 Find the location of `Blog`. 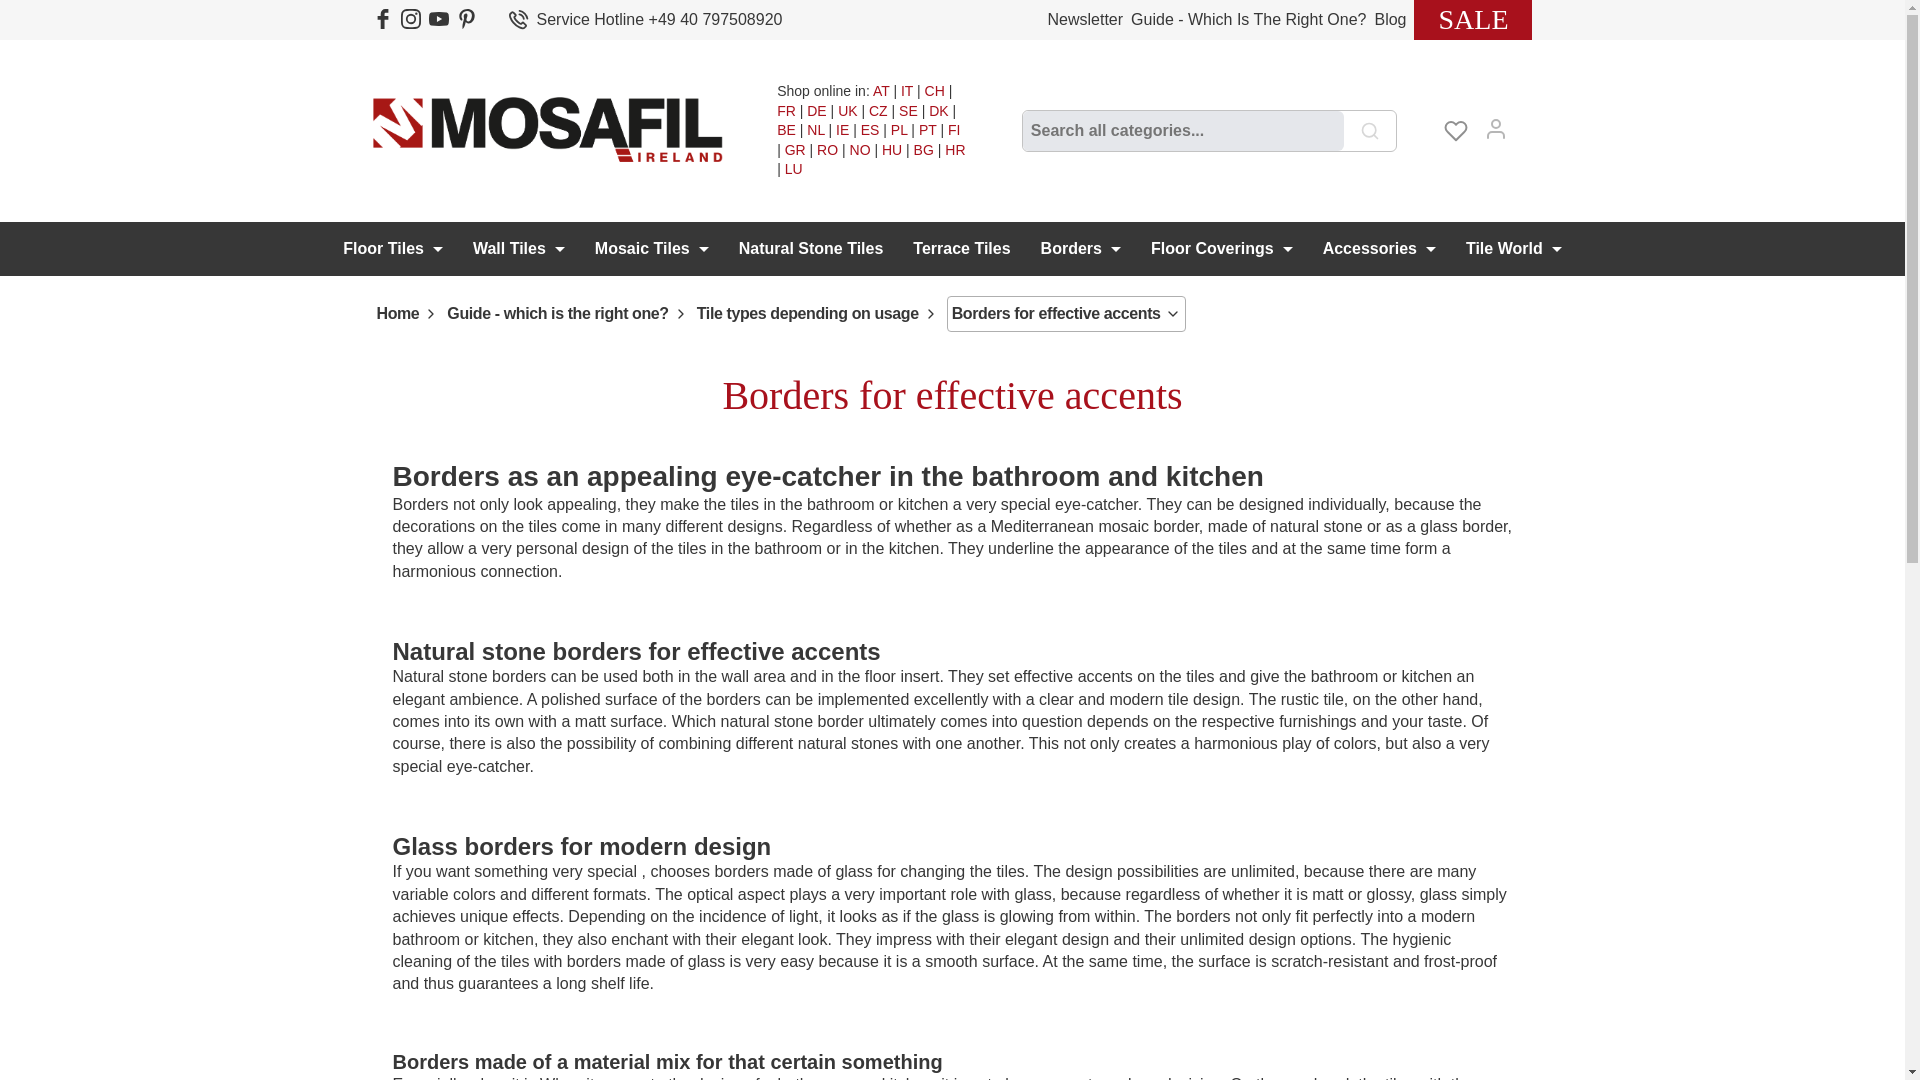

Blog is located at coordinates (1390, 19).